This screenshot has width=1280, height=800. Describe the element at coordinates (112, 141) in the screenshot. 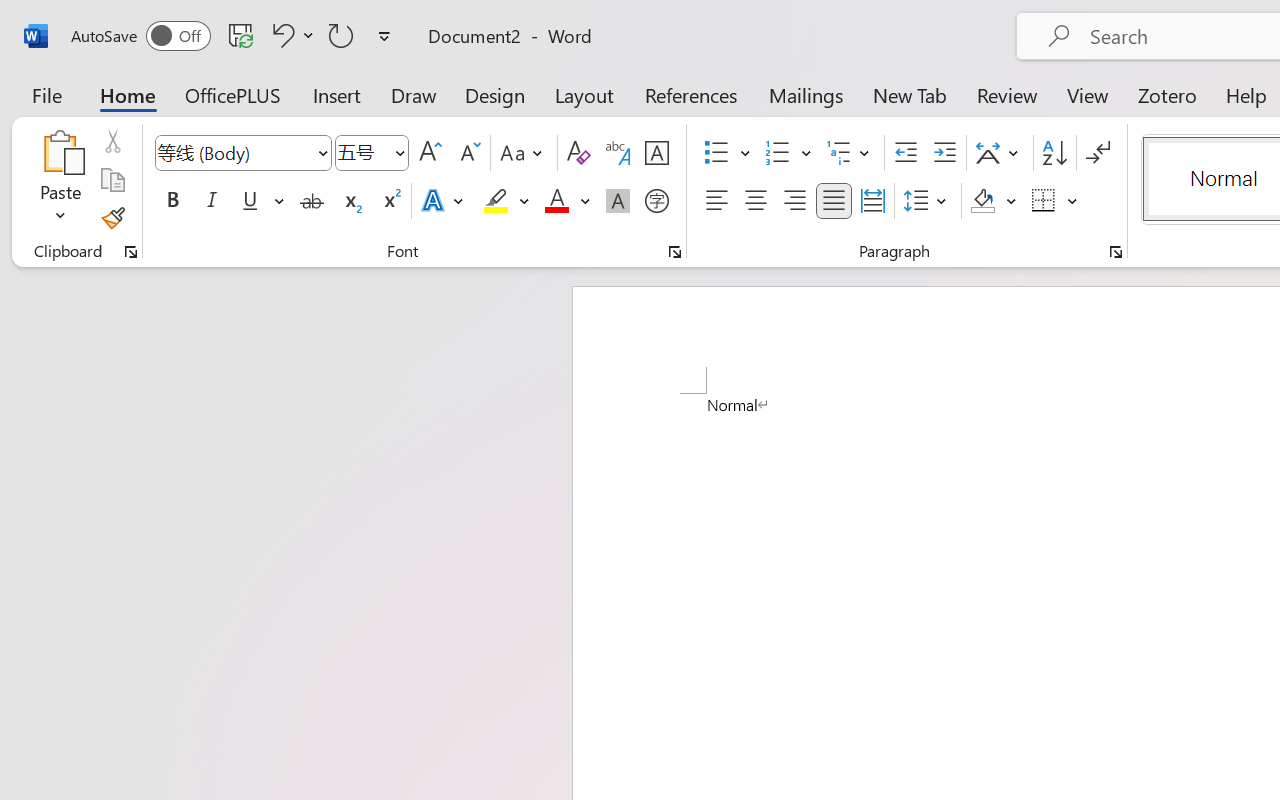

I see `Cut` at that location.